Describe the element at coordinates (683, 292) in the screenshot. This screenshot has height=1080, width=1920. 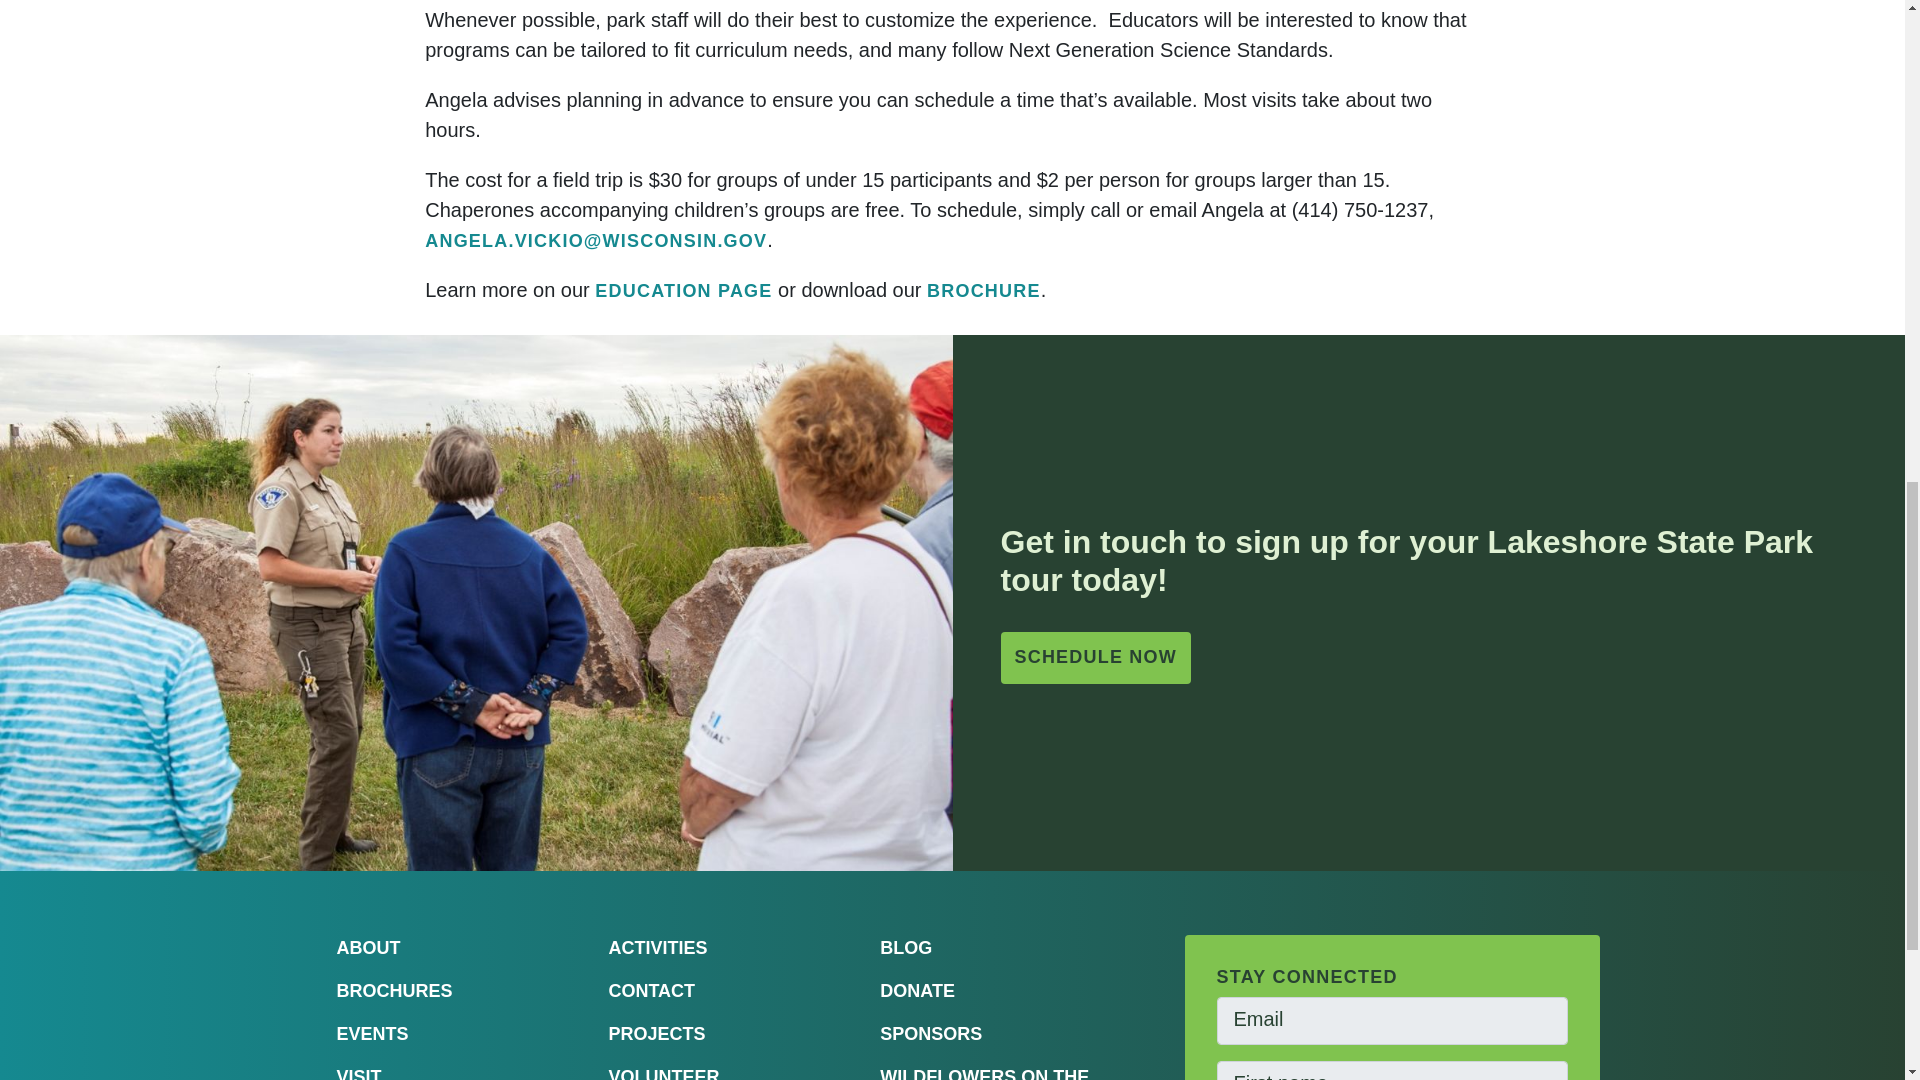
I see `EDUCATION PAGE` at that location.